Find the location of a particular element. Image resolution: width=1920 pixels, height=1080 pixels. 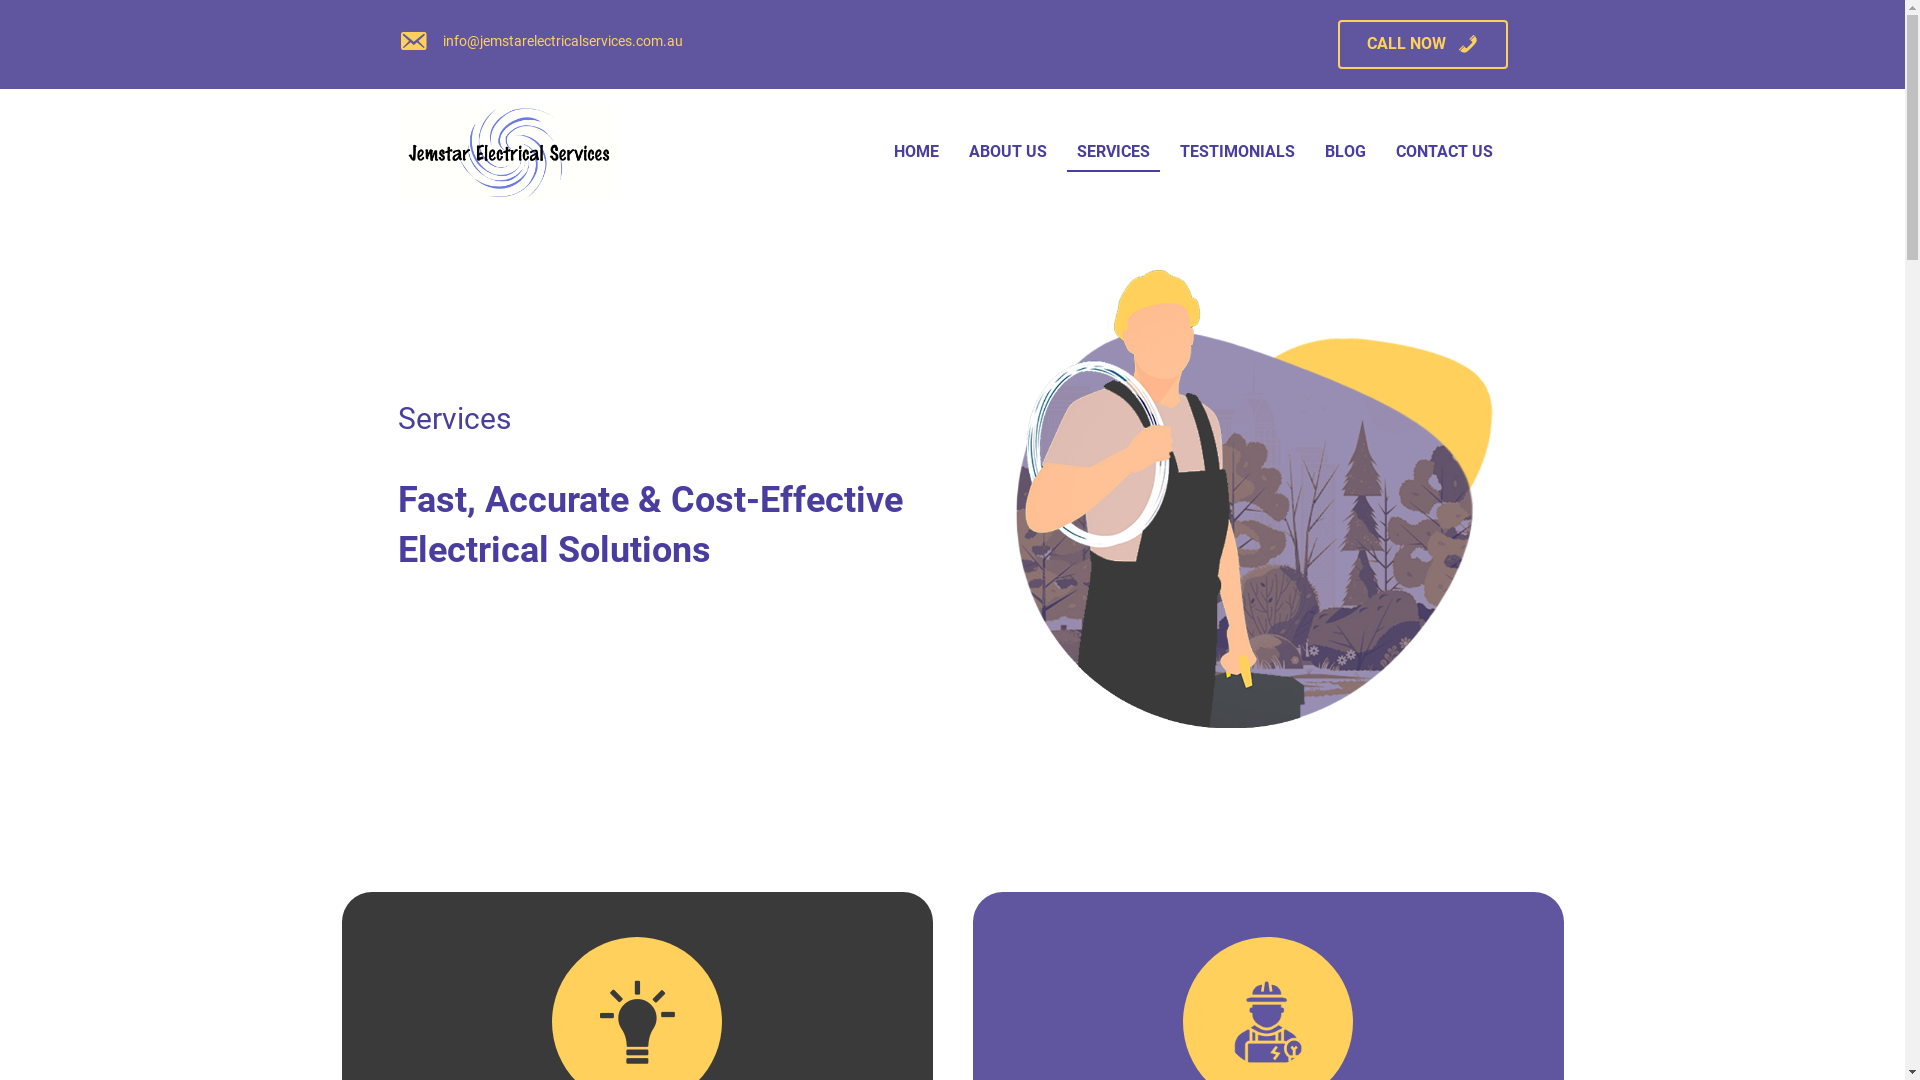

CONTACT US is located at coordinates (1444, 153).